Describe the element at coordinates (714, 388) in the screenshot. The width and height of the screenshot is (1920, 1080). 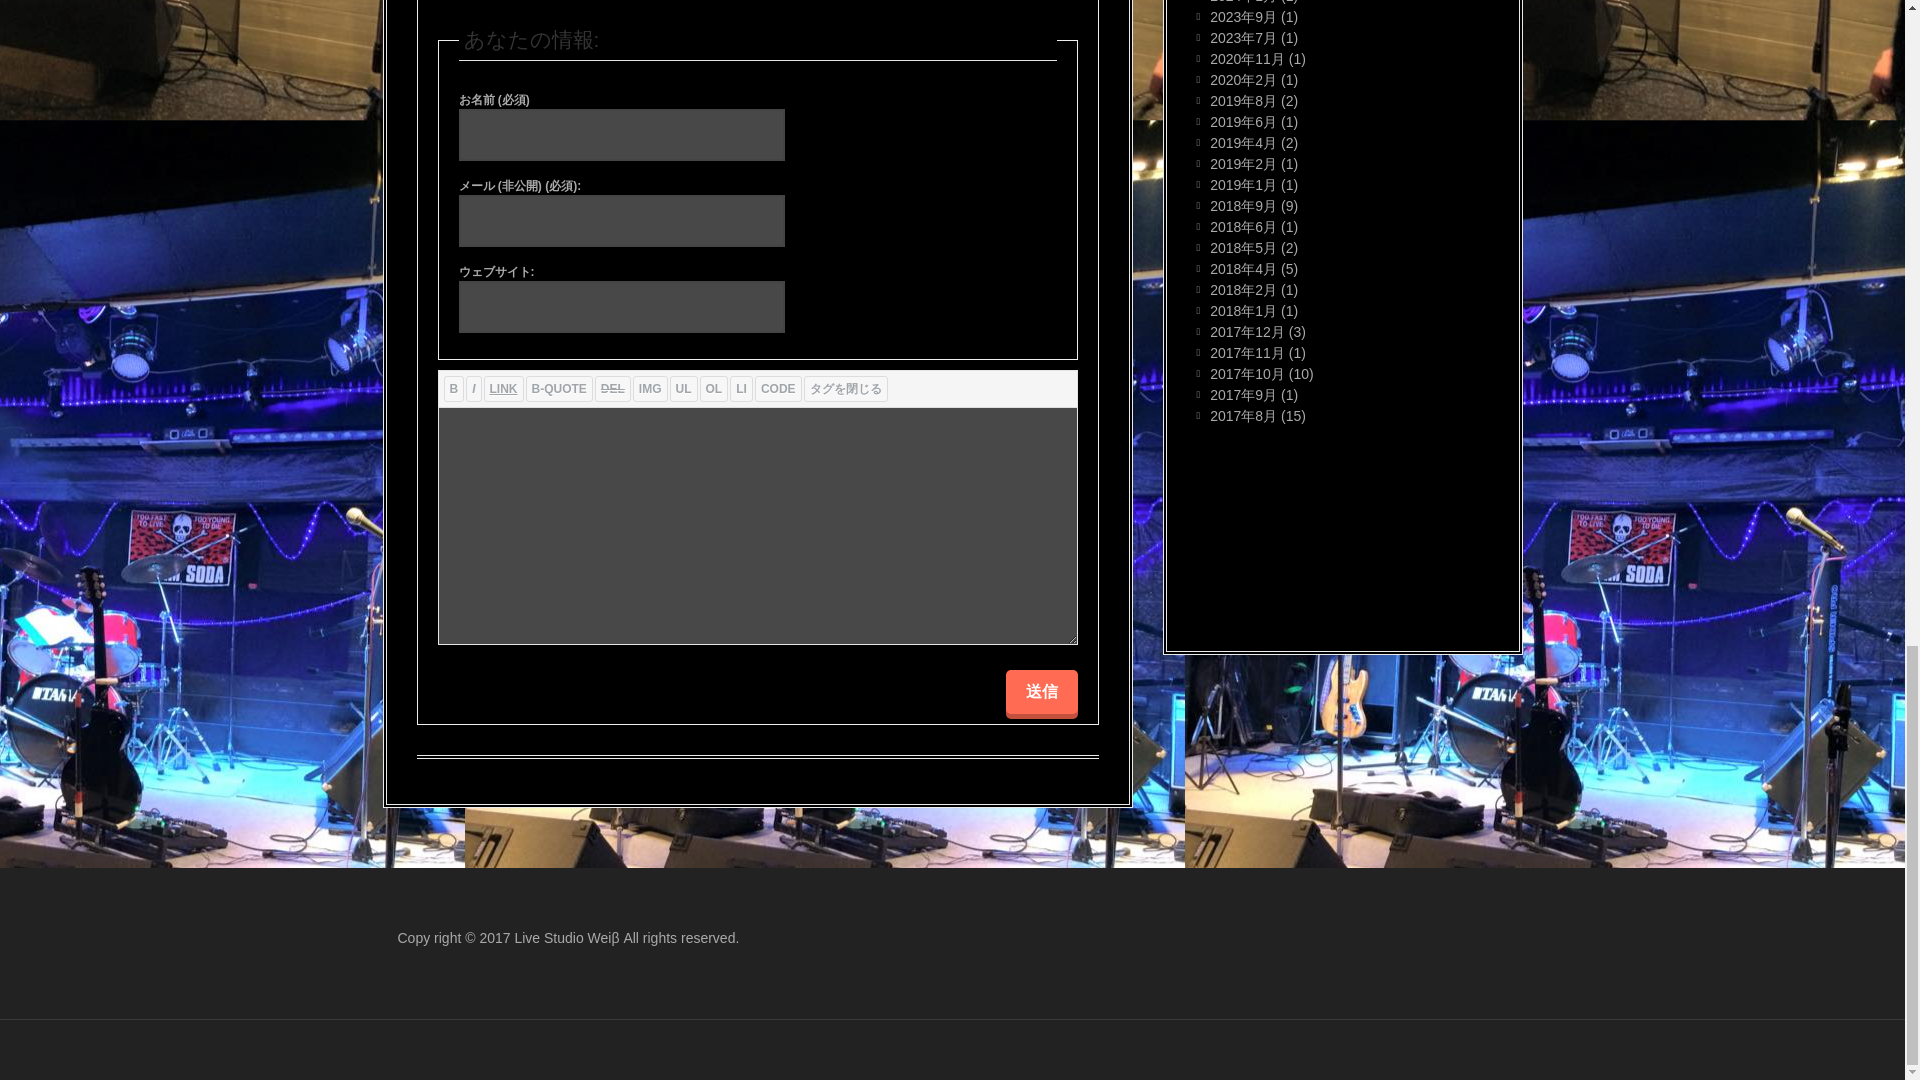
I see `ol` at that location.